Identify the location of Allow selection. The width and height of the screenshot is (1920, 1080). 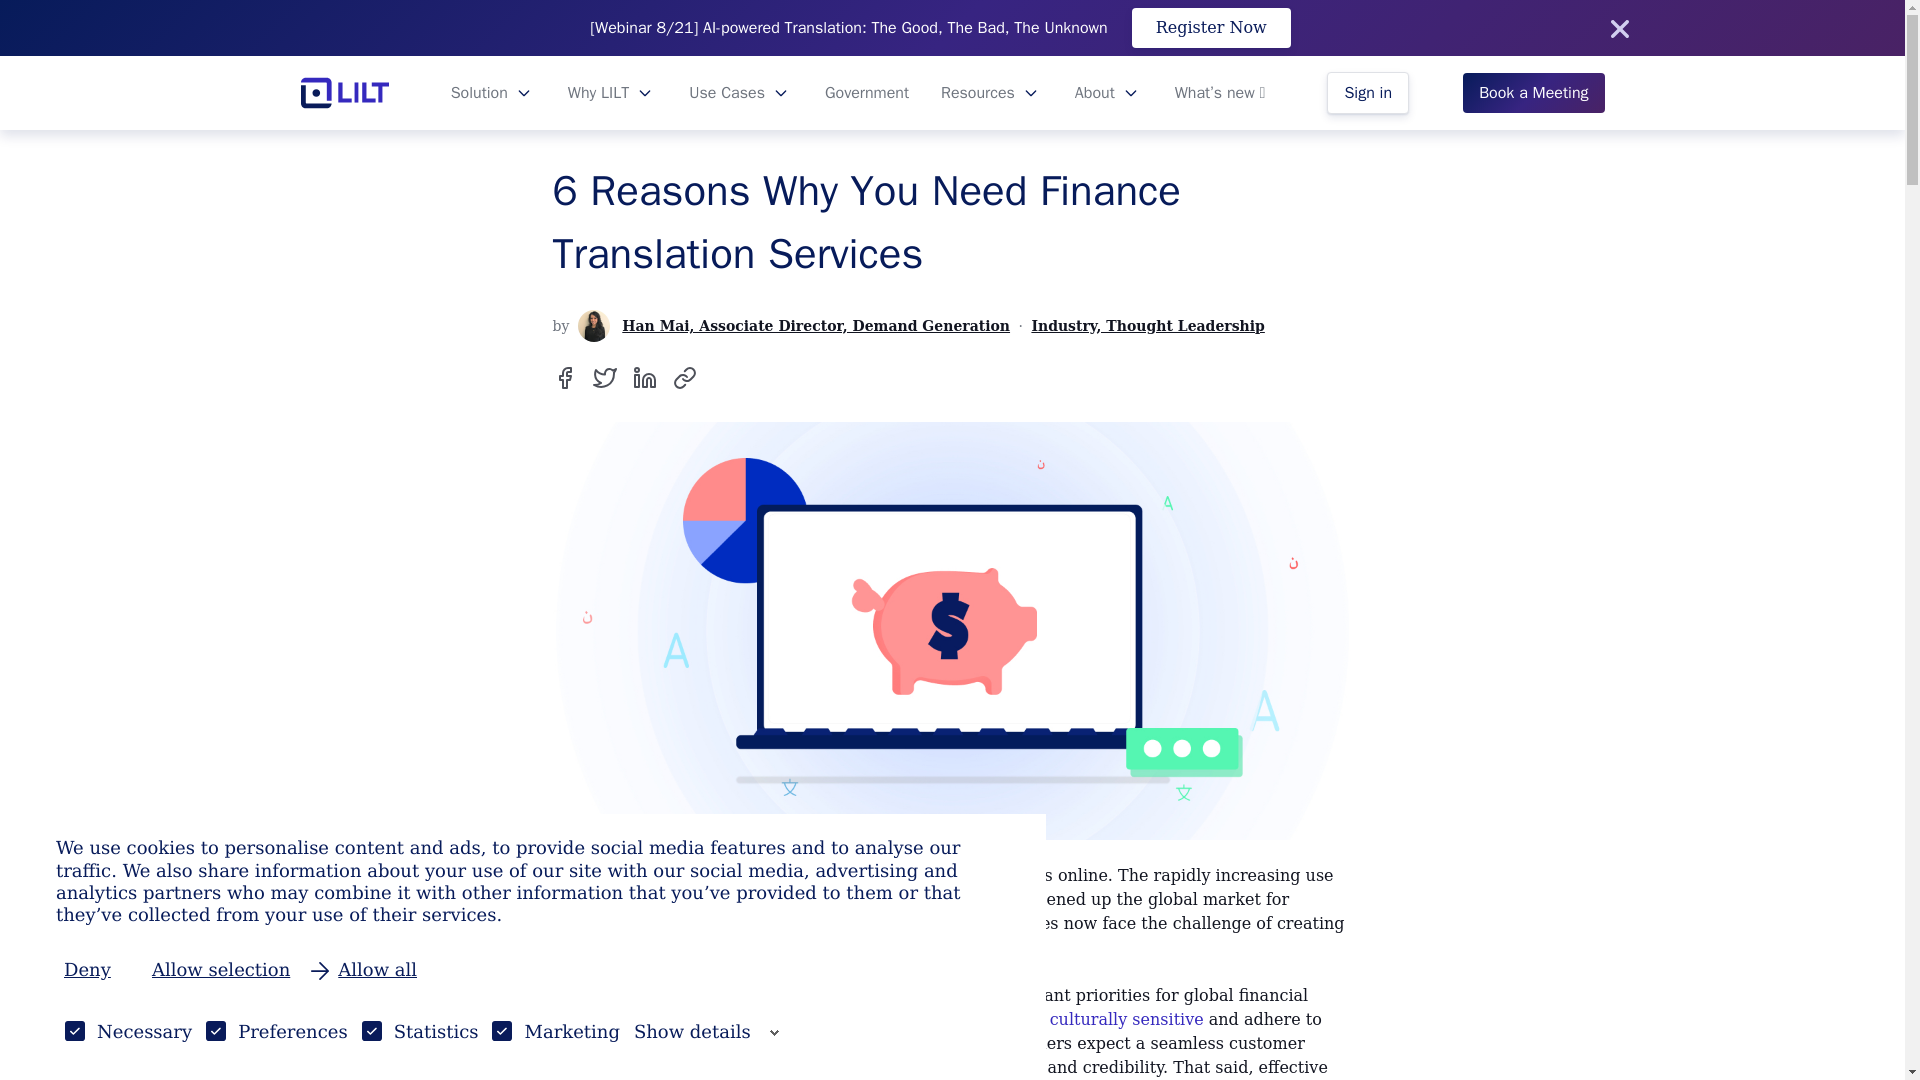
(220, 971).